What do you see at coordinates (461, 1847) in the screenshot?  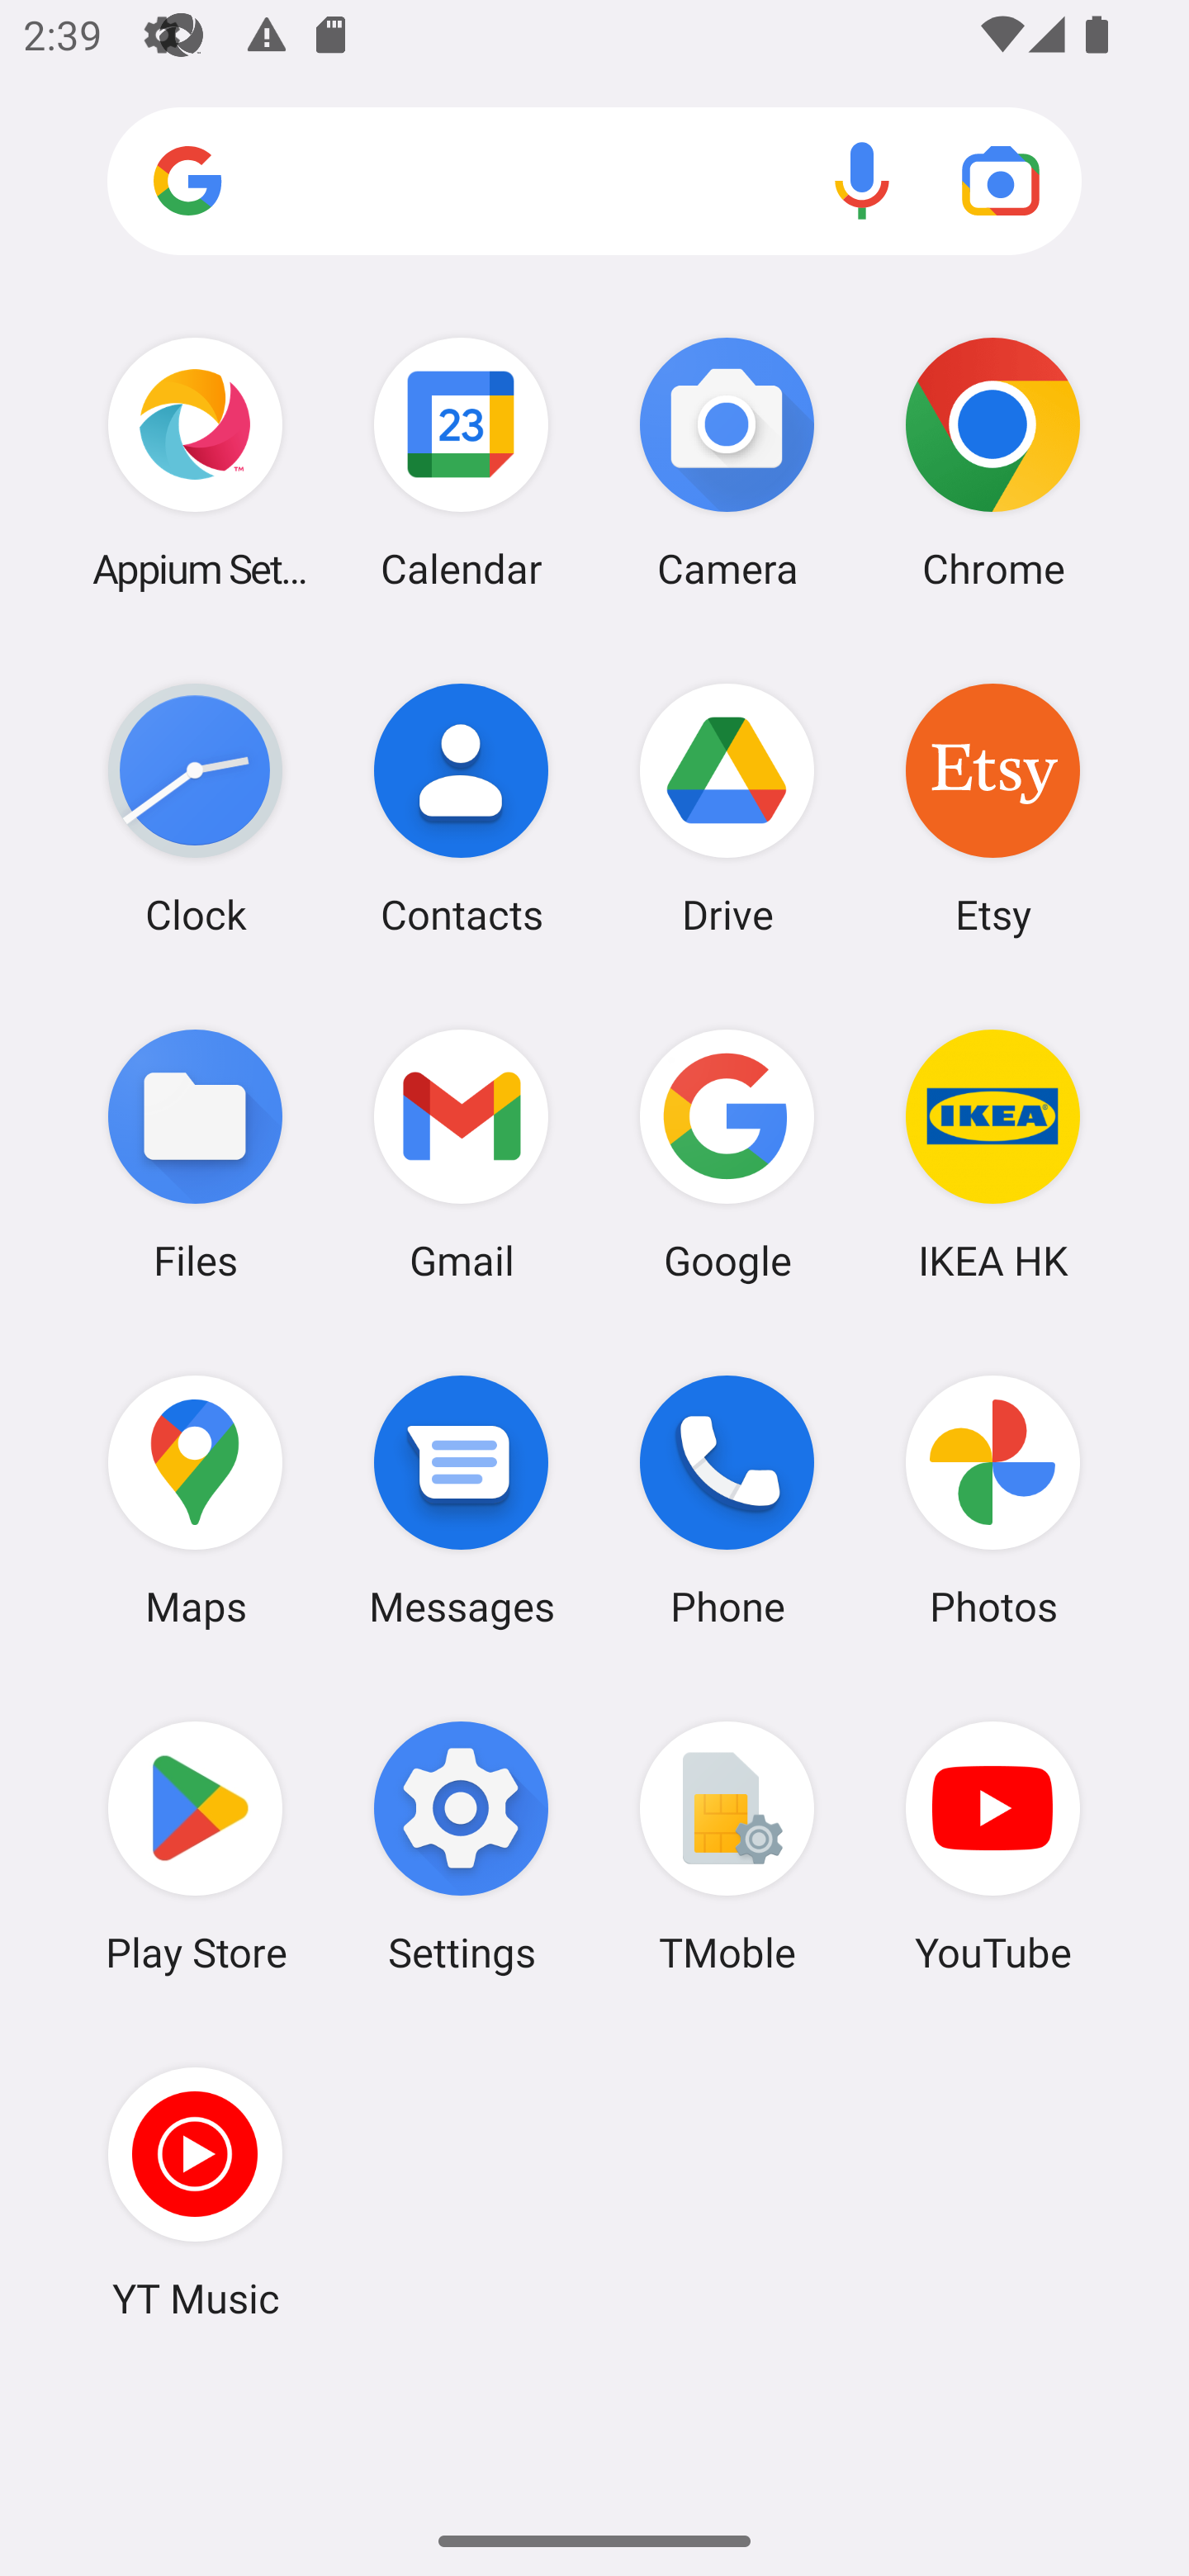 I see `Settings` at bounding box center [461, 1847].